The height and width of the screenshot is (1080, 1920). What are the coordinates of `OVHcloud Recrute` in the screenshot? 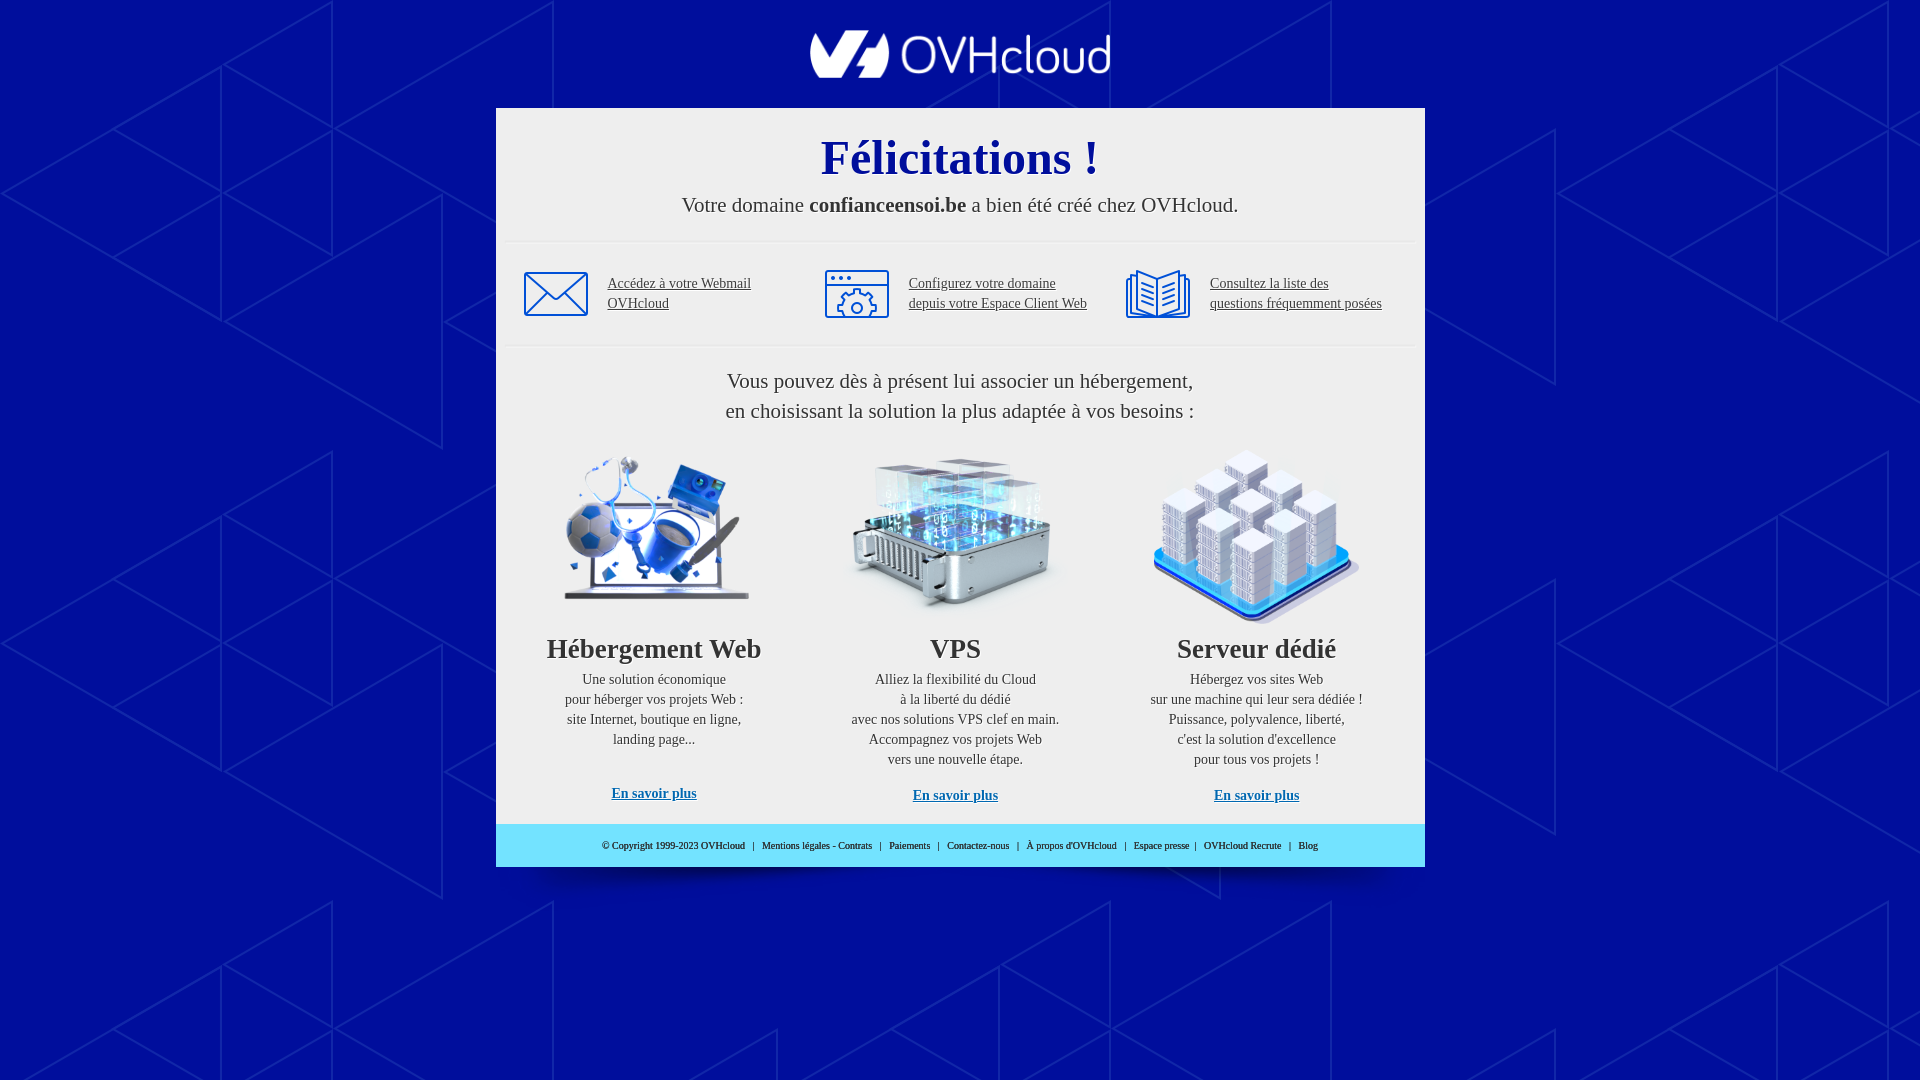 It's located at (1242, 846).